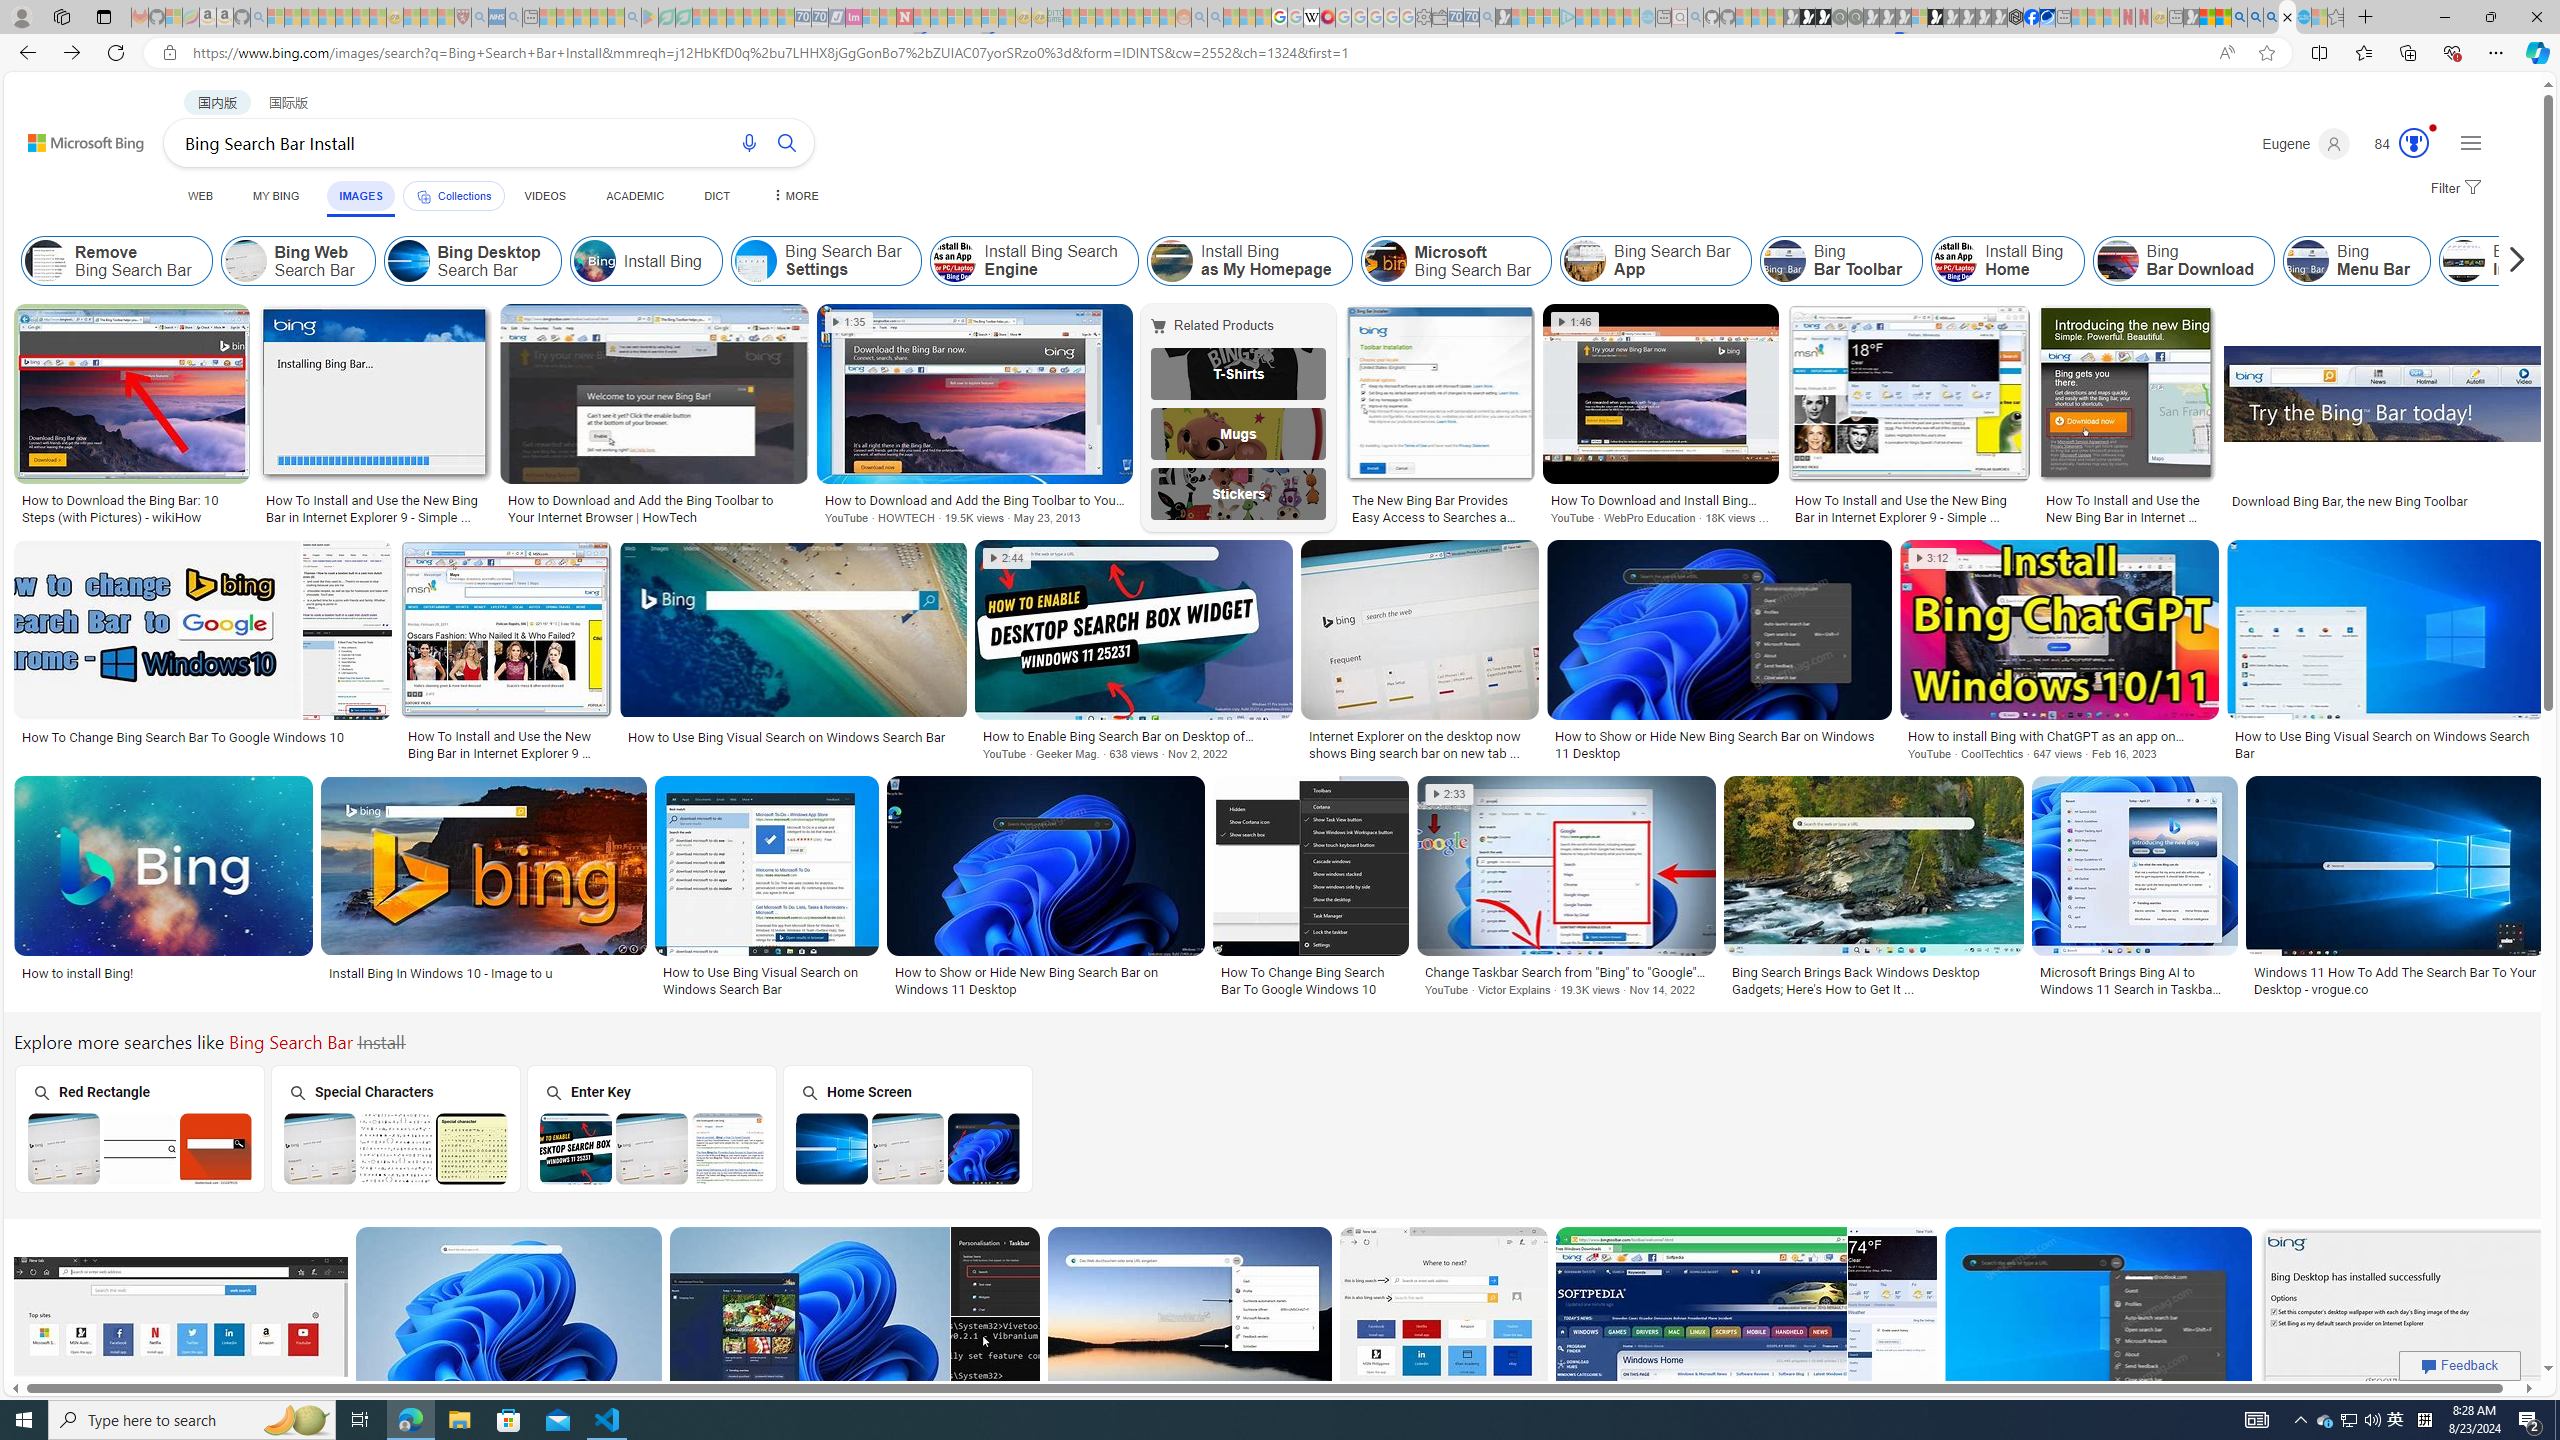  What do you see at coordinates (166, 890) in the screenshot?
I see `How to install Bing!Save` at bounding box center [166, 890].